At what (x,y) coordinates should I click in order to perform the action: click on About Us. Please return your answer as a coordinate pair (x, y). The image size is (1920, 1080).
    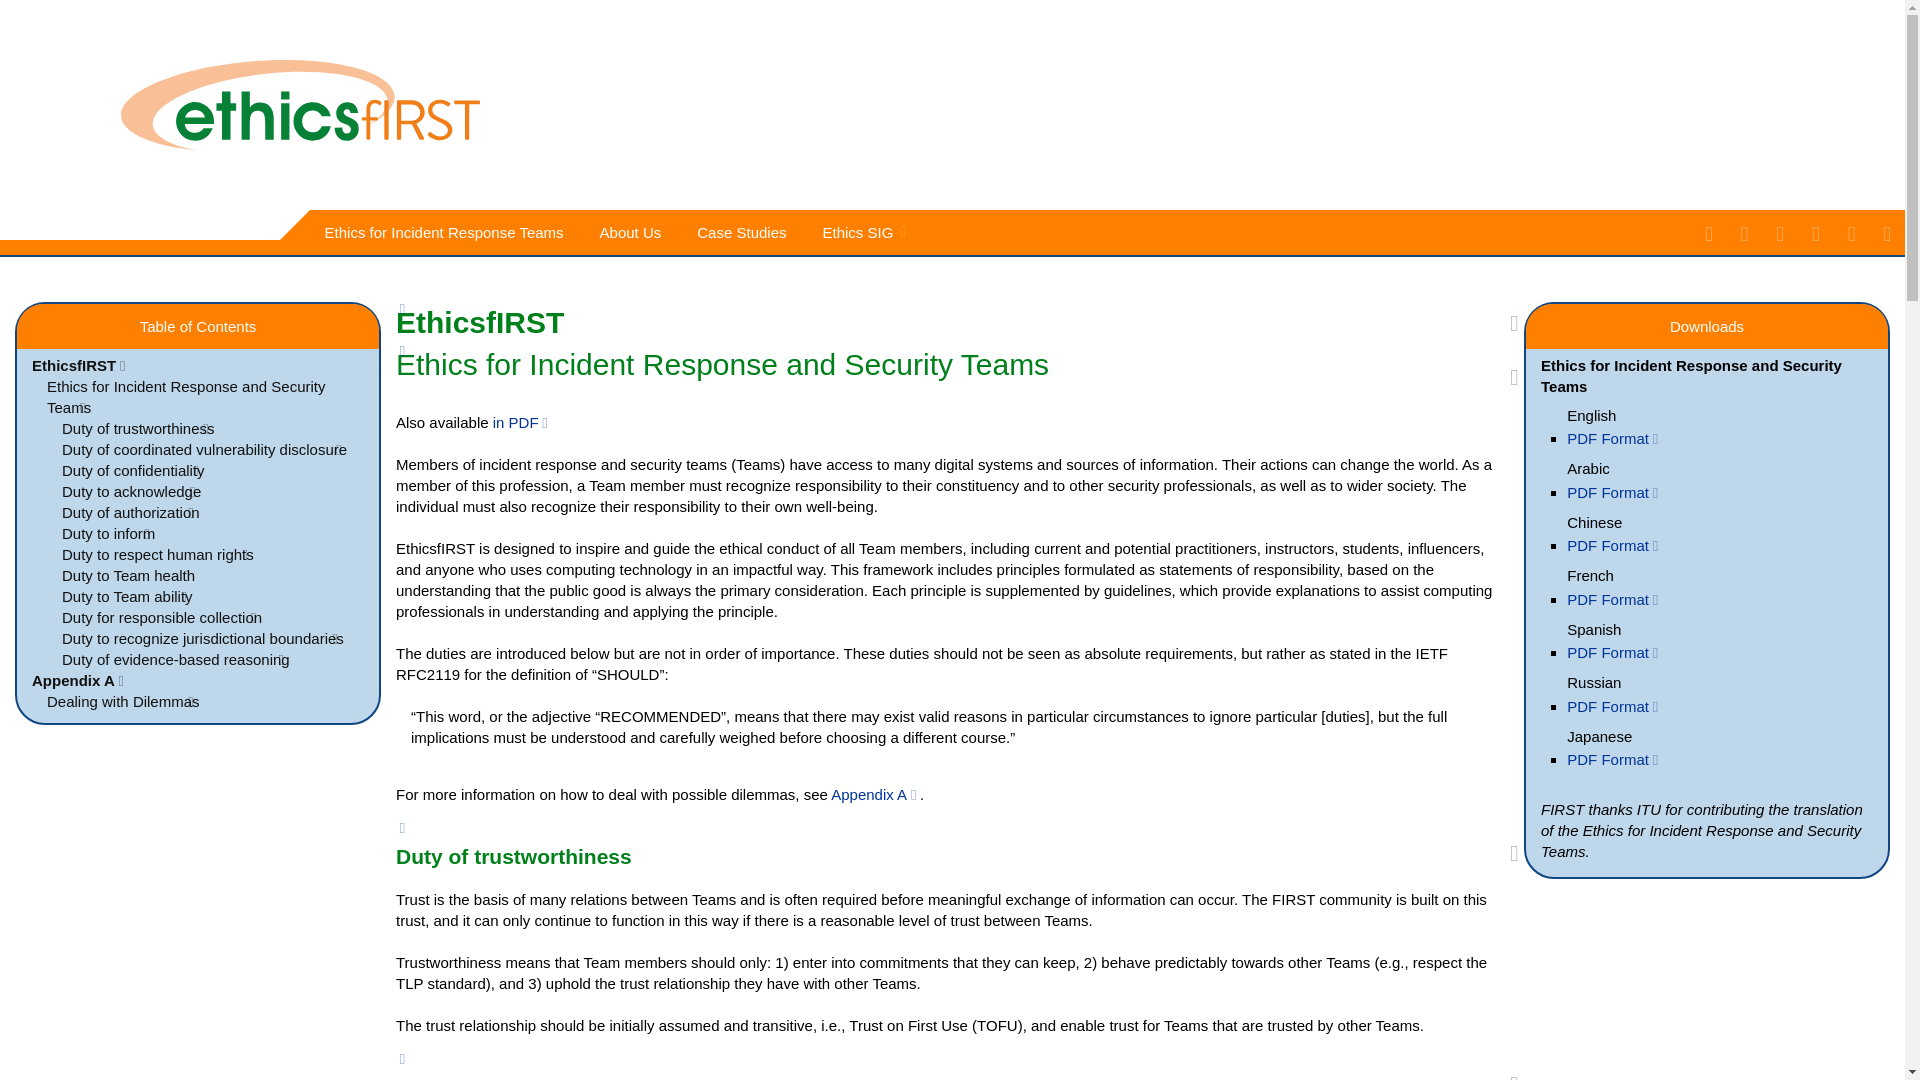
    Looking at the image, I should click on (634, 232).